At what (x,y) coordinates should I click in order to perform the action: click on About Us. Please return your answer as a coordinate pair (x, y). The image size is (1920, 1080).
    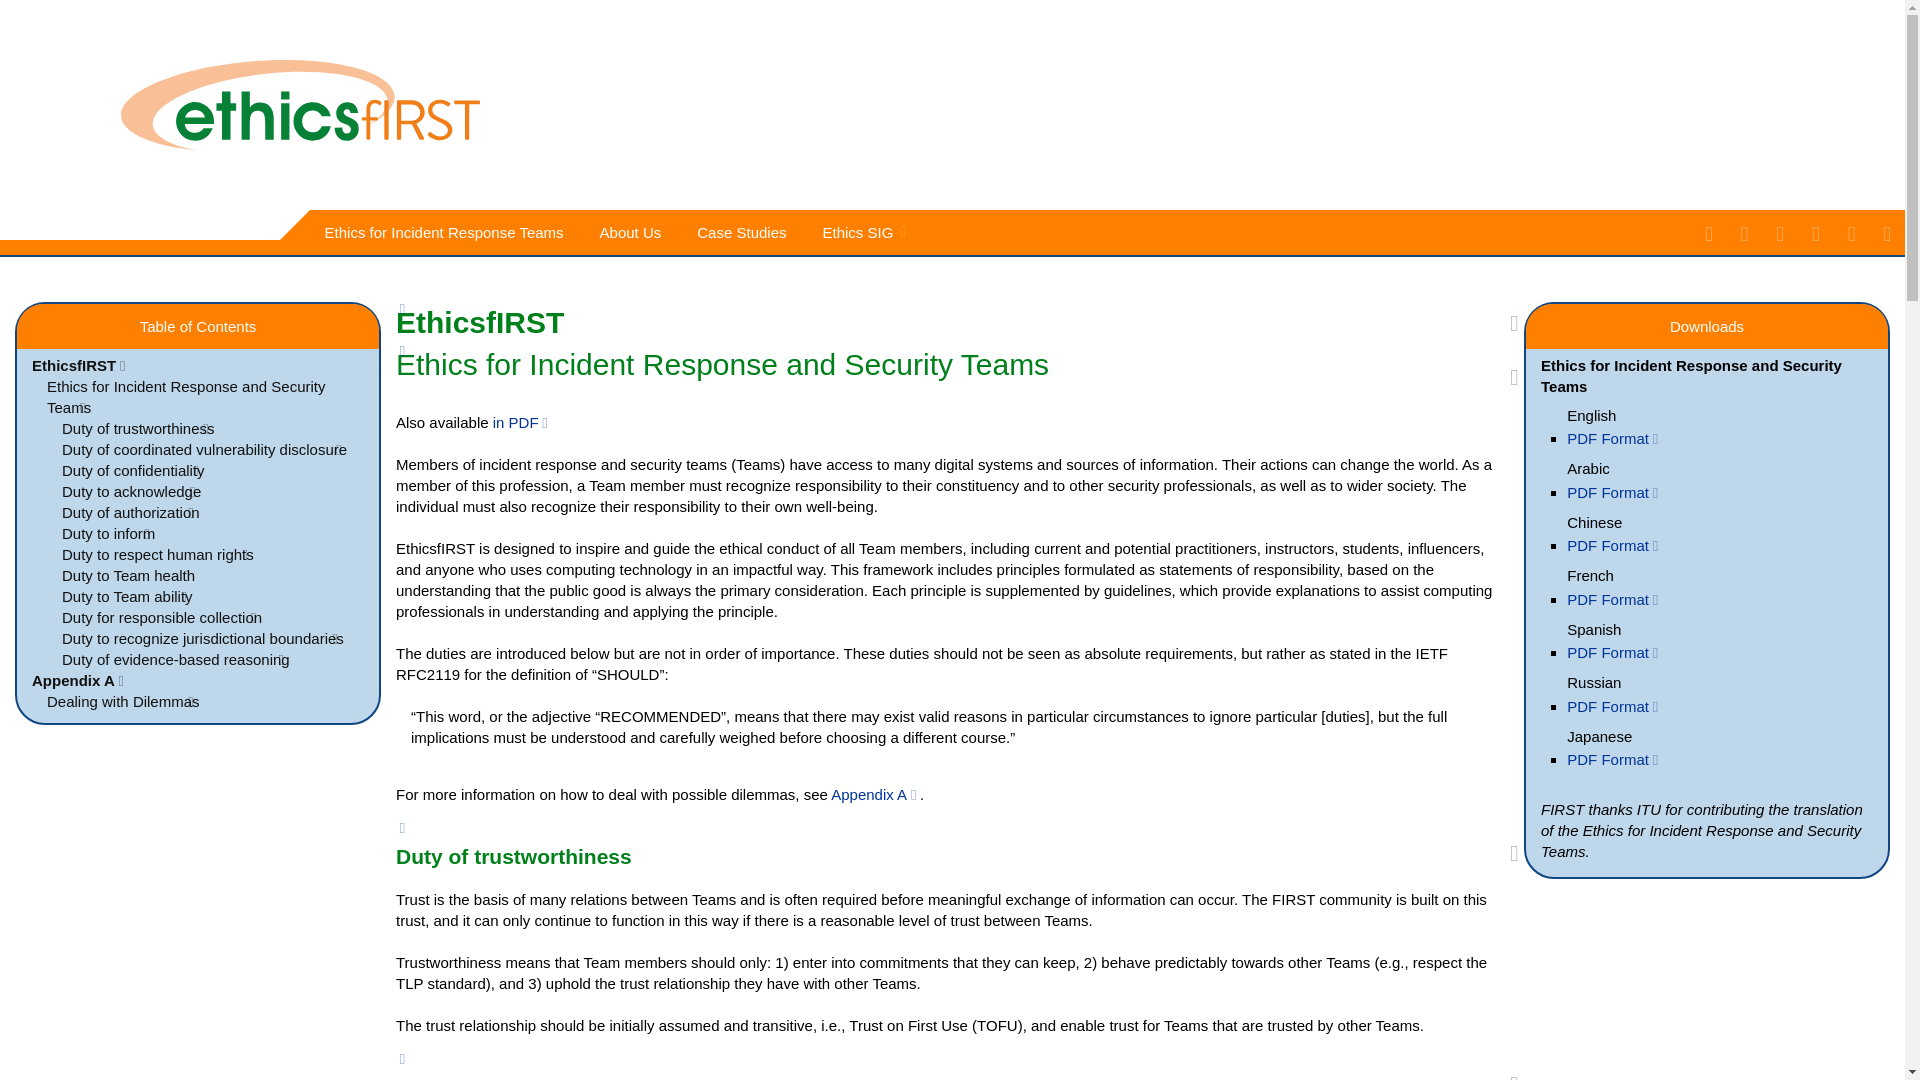
    Looking at the image, I should click on (634, 232).